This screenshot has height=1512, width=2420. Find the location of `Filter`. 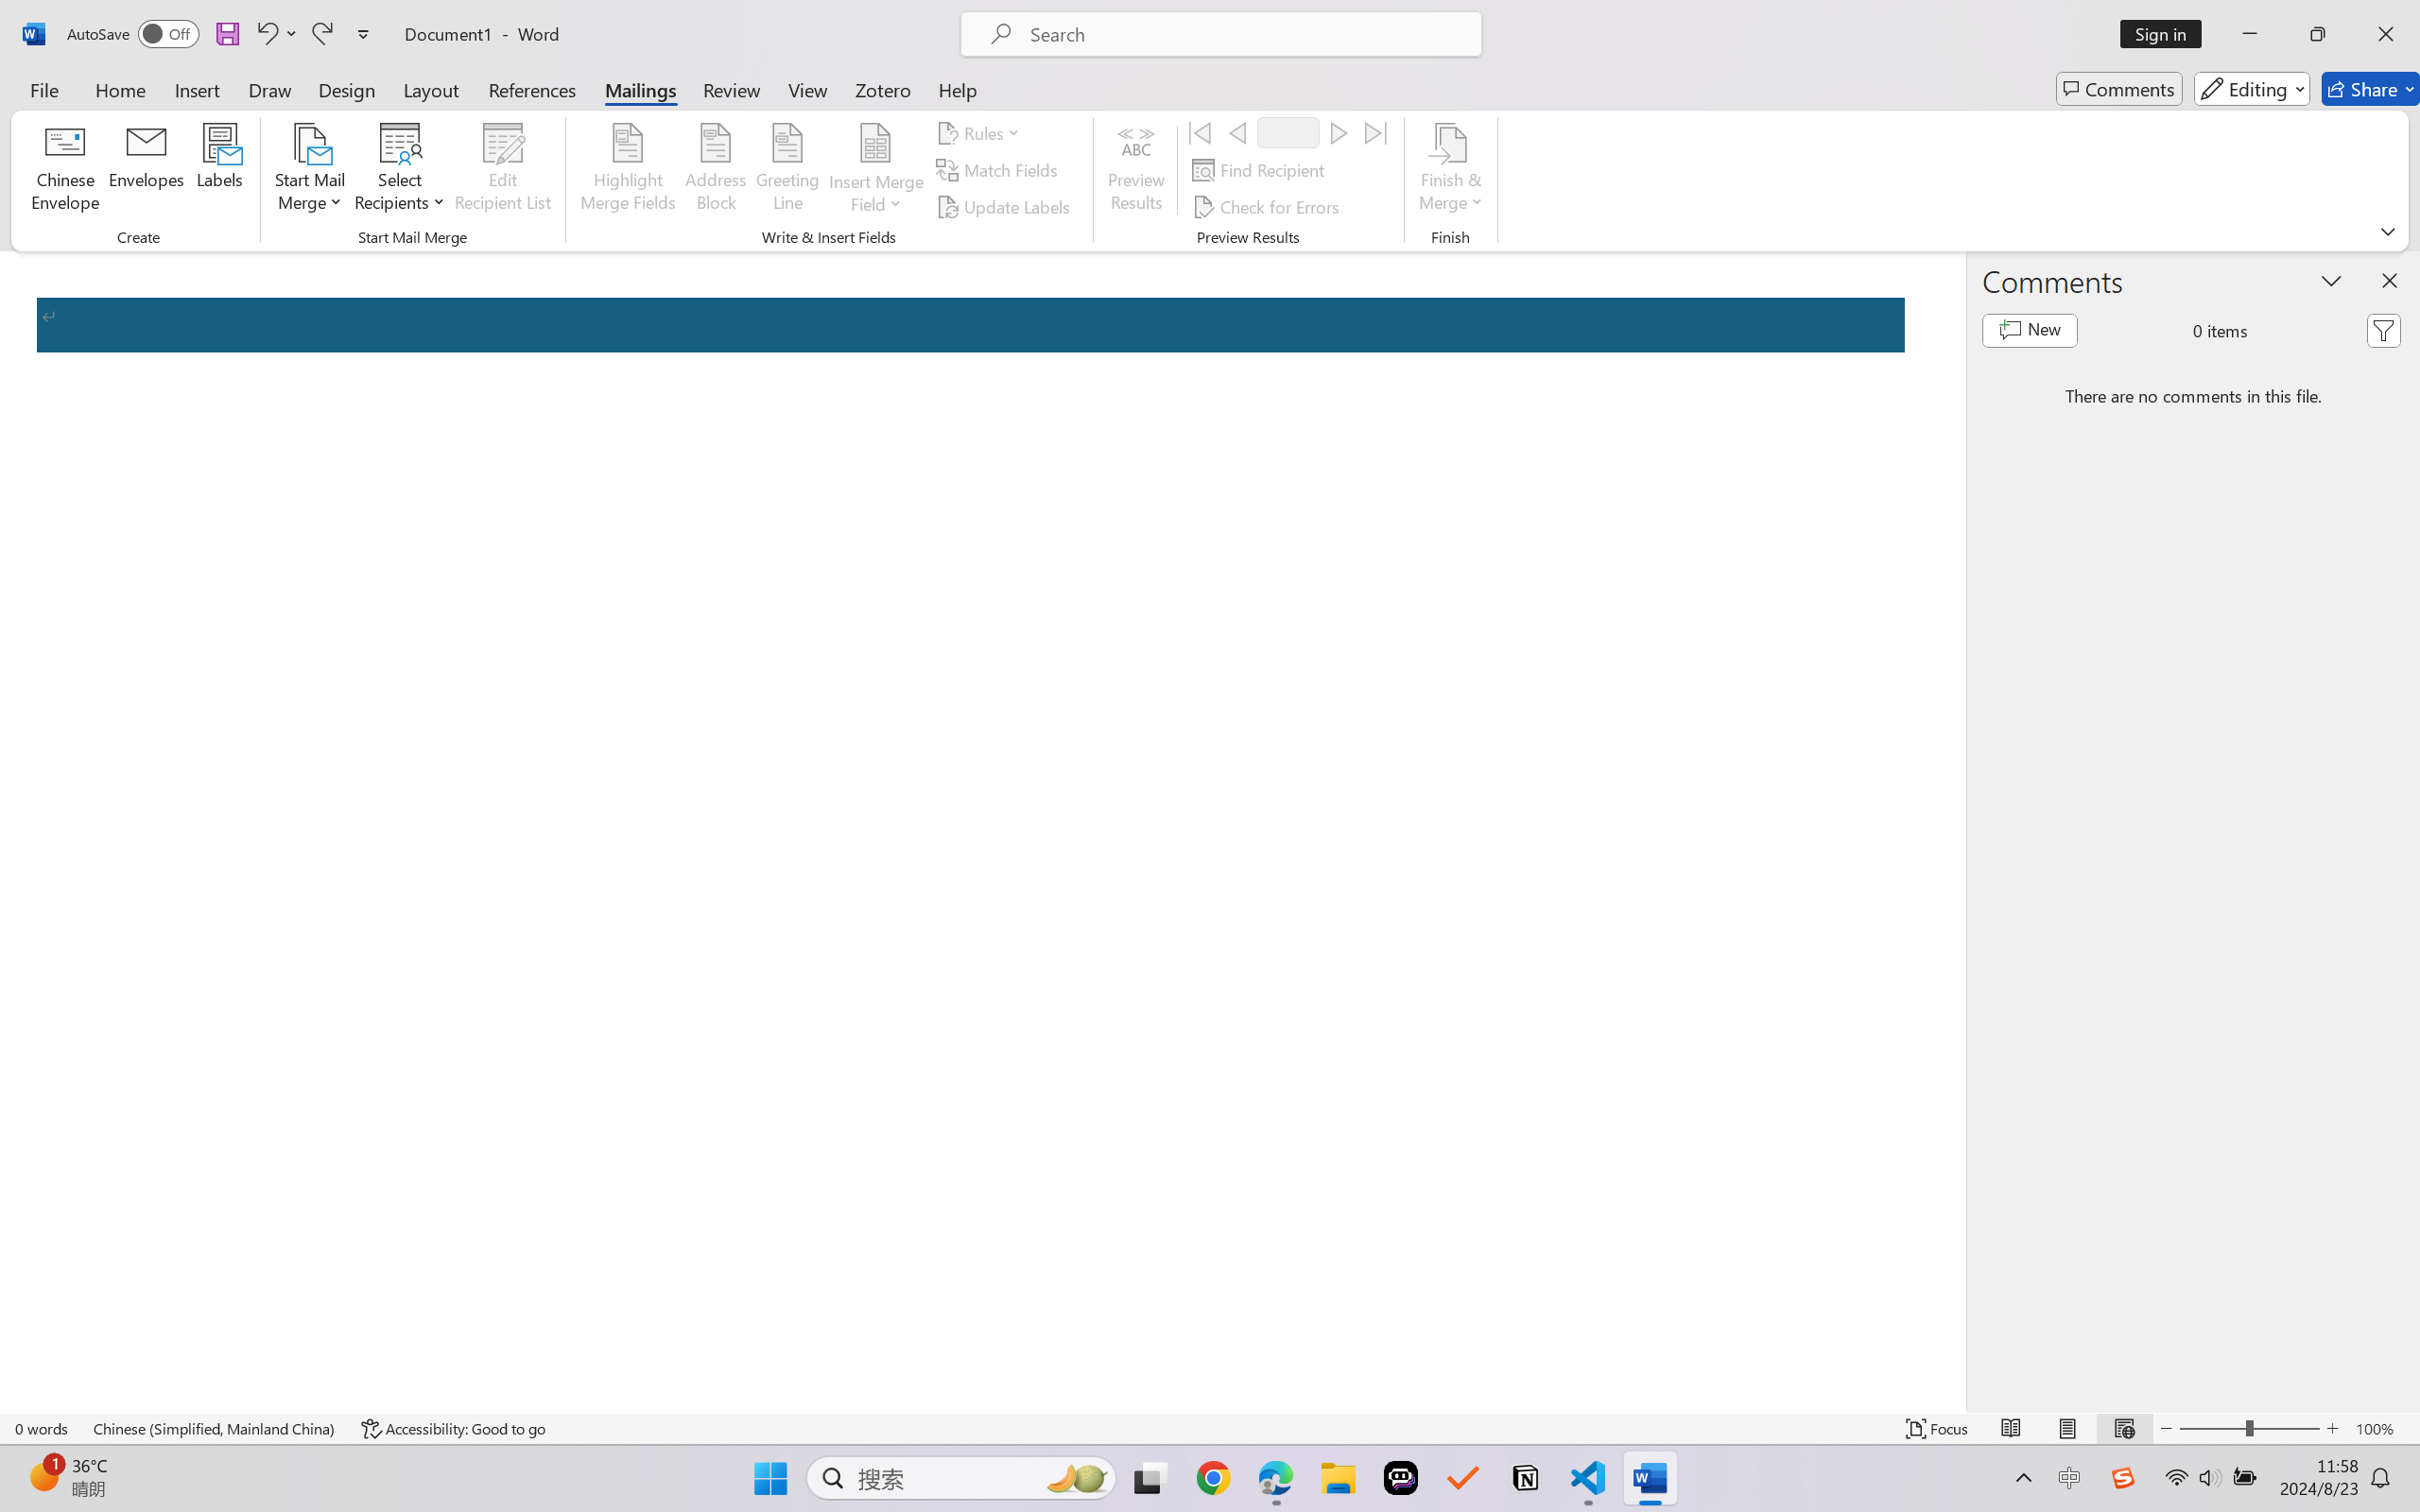

Filter is located at coordinates (2383, 331).